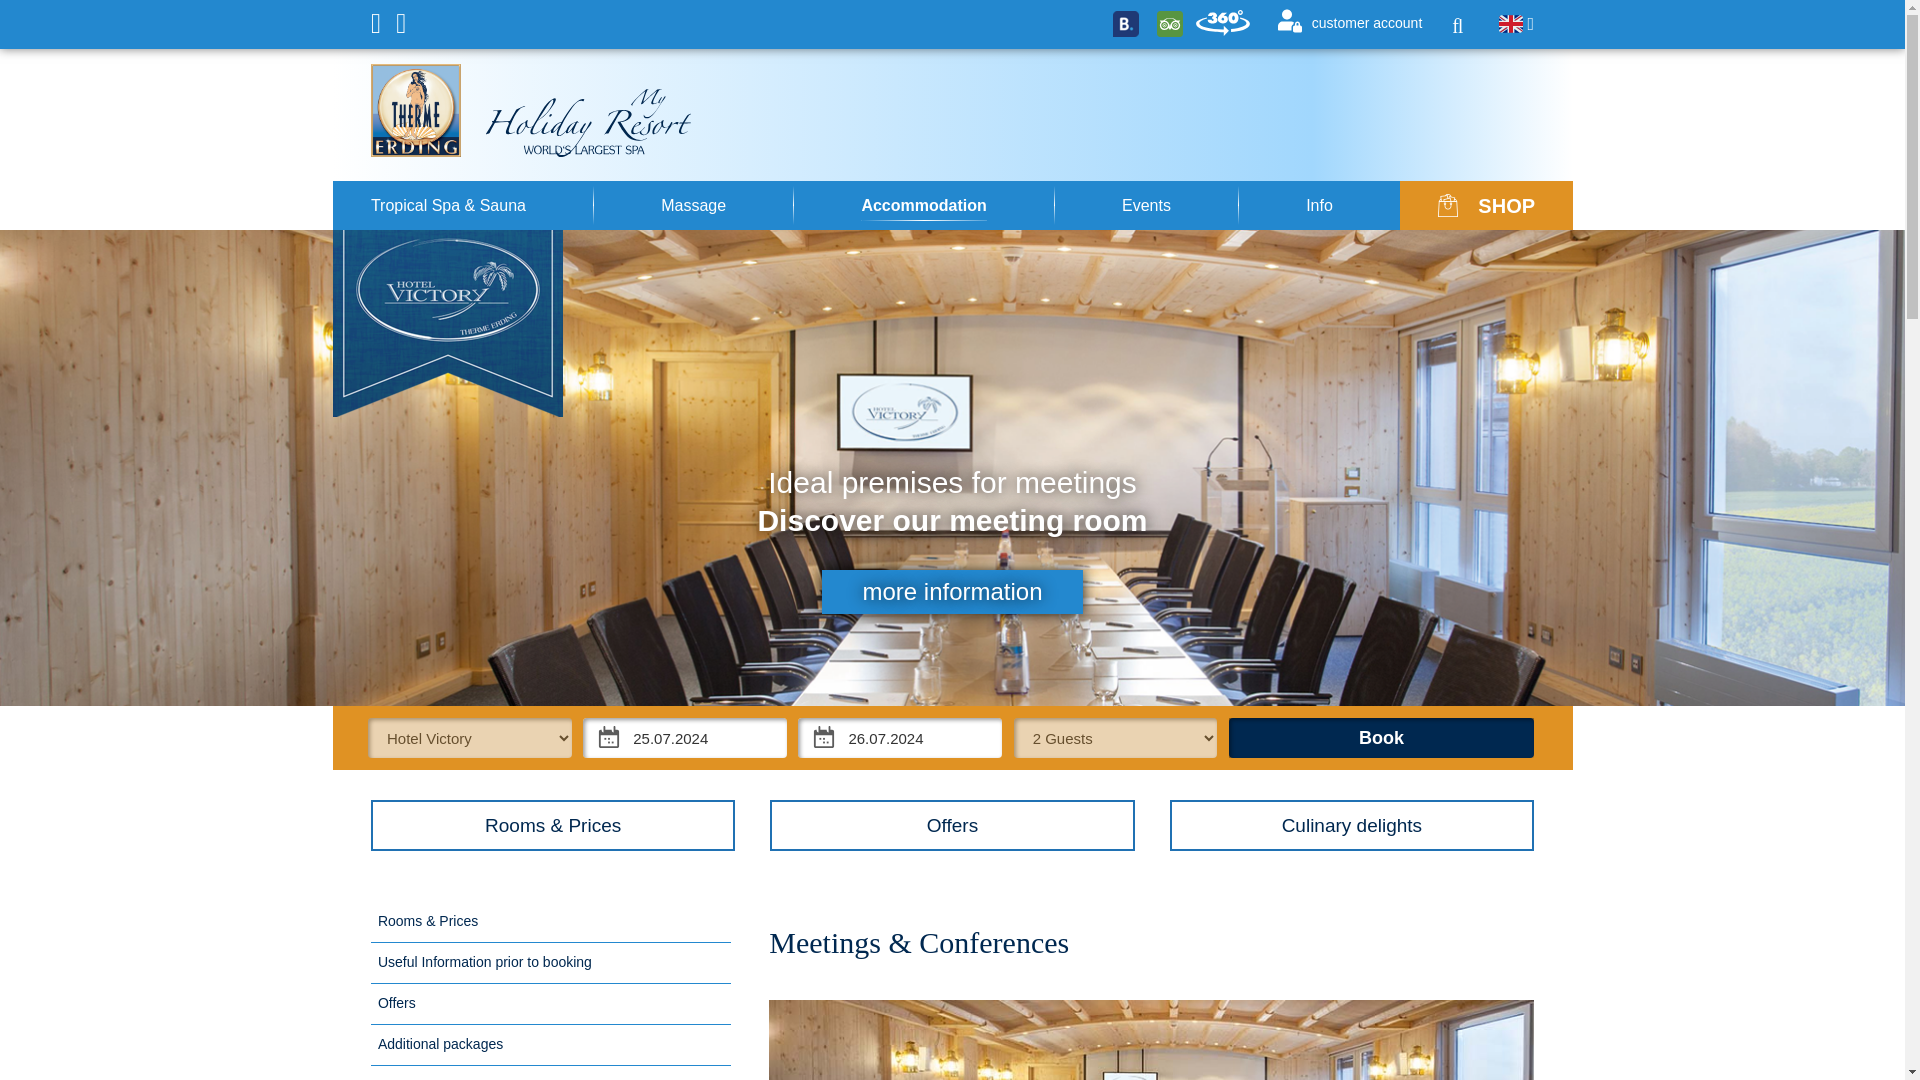 This screenshot has width=1920, height=1080. What do you see at coordinates (1146, 206) in the screenshot?
I see `Events` at bounding box center [1146, 206].